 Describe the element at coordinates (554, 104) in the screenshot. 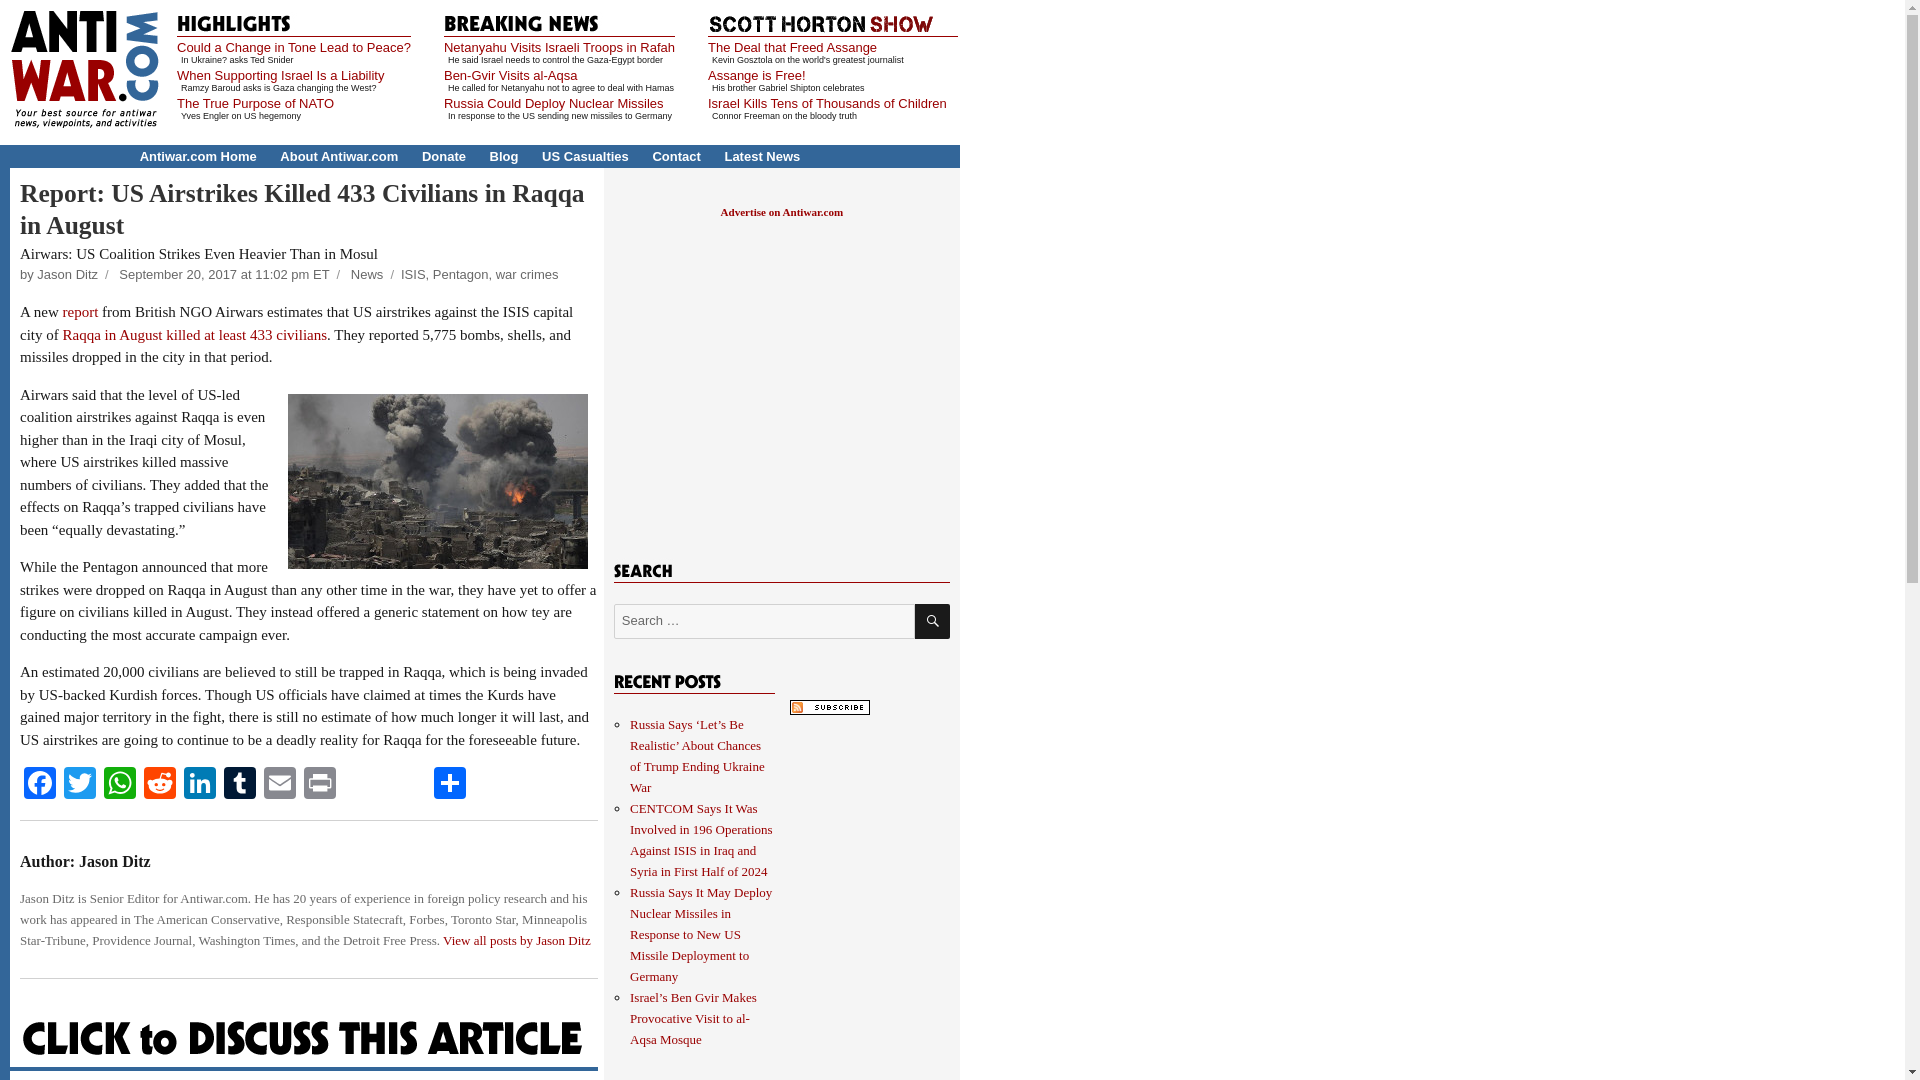

I see `Russia Could Deploy Nuclear Missiles` at that location.